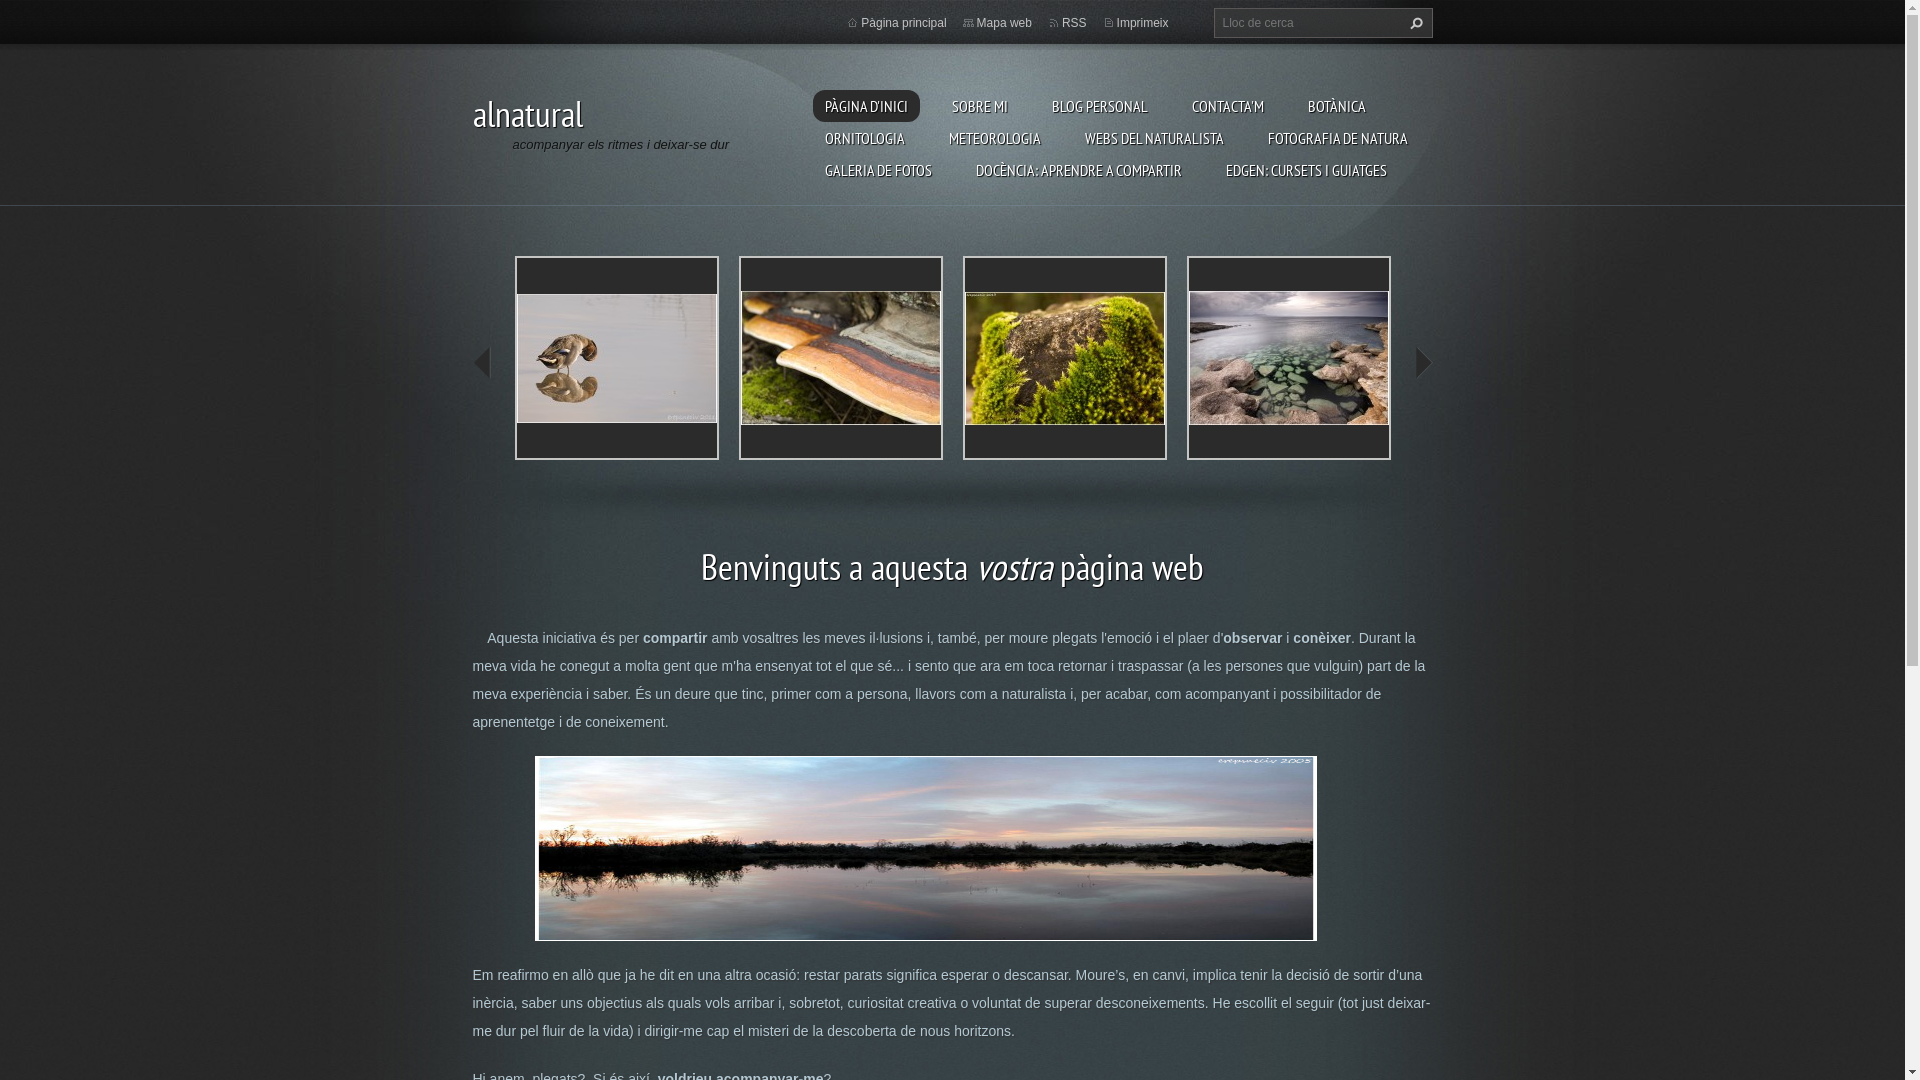 The height and width of the screenshot is (1080, 1920). What do you see at coordinates (1143, 23) in the screenshot?
I see `Imprimeix` at bounding box center [1143, 23].